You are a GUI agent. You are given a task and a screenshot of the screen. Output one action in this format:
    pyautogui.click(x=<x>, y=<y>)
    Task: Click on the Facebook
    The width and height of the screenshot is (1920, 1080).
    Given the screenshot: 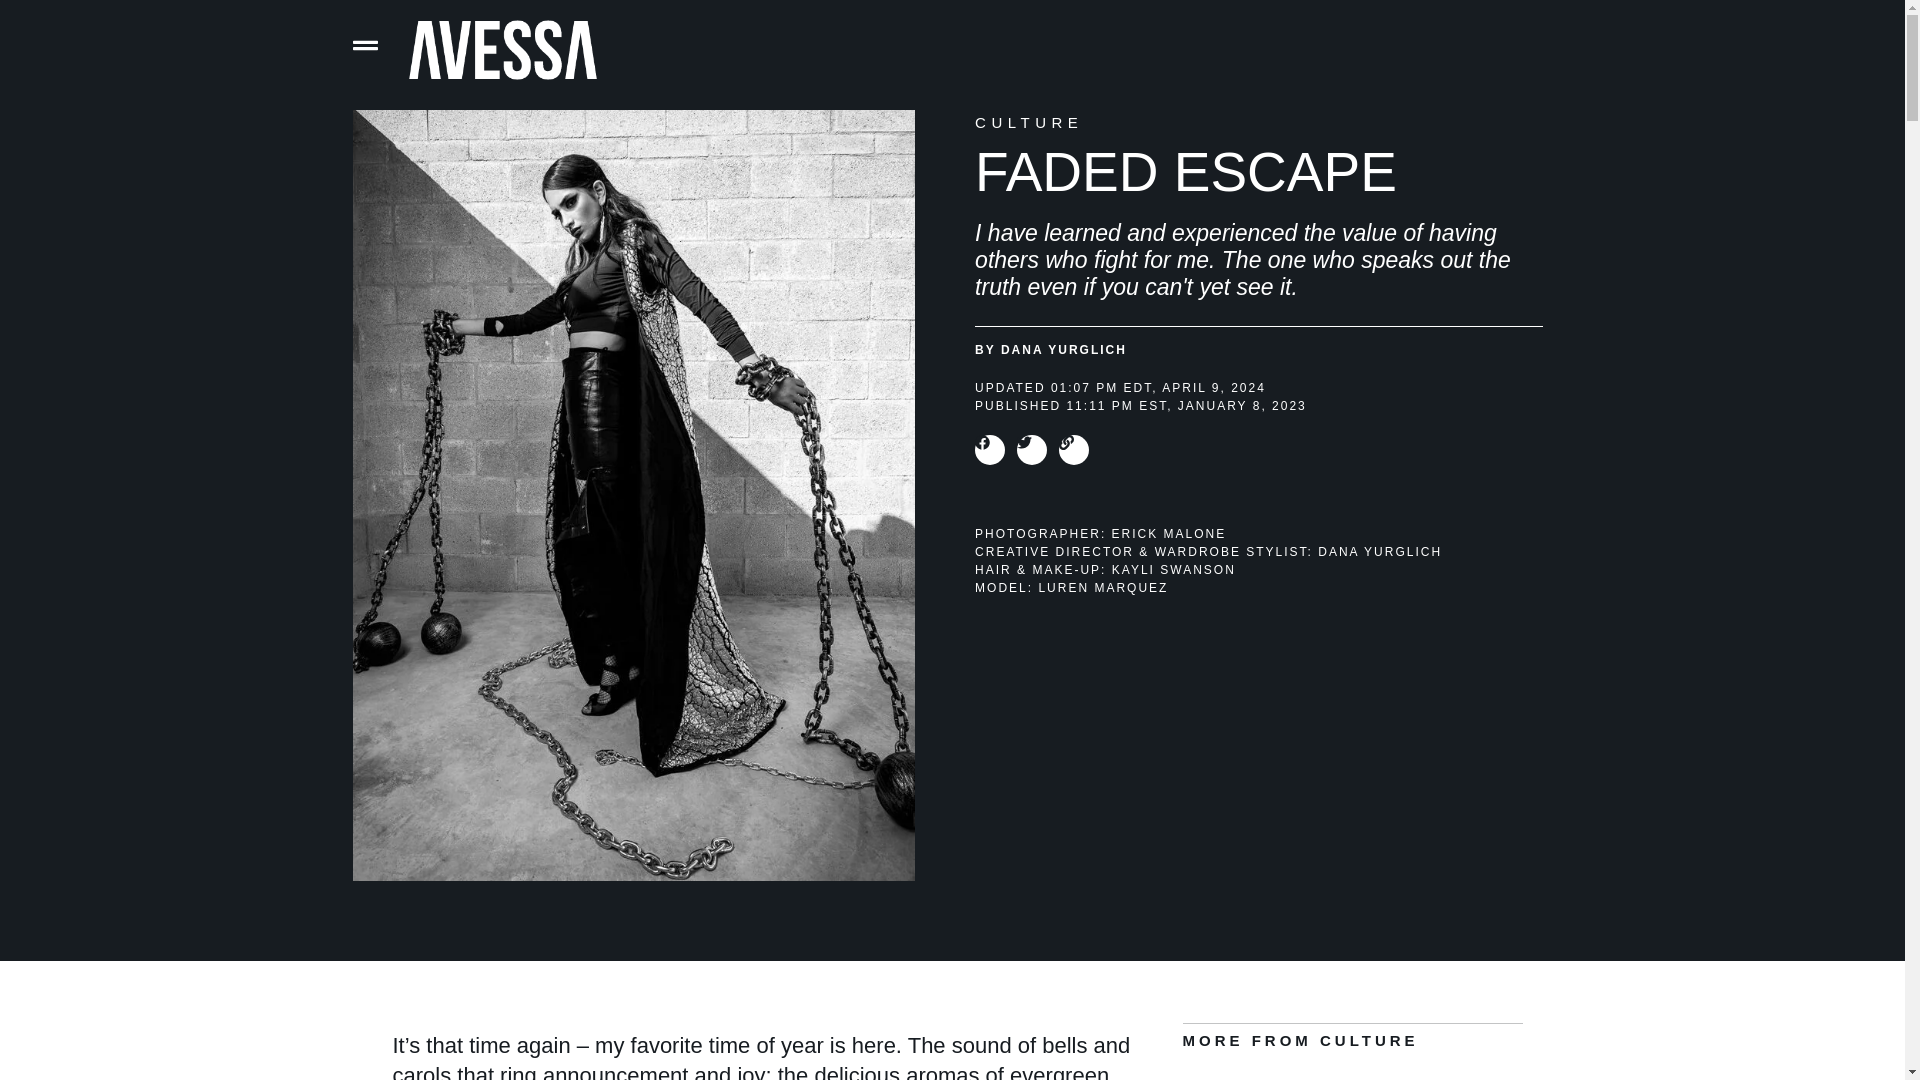 What is the action you would take?
    pyautogui.click(x=990, y=450)
    